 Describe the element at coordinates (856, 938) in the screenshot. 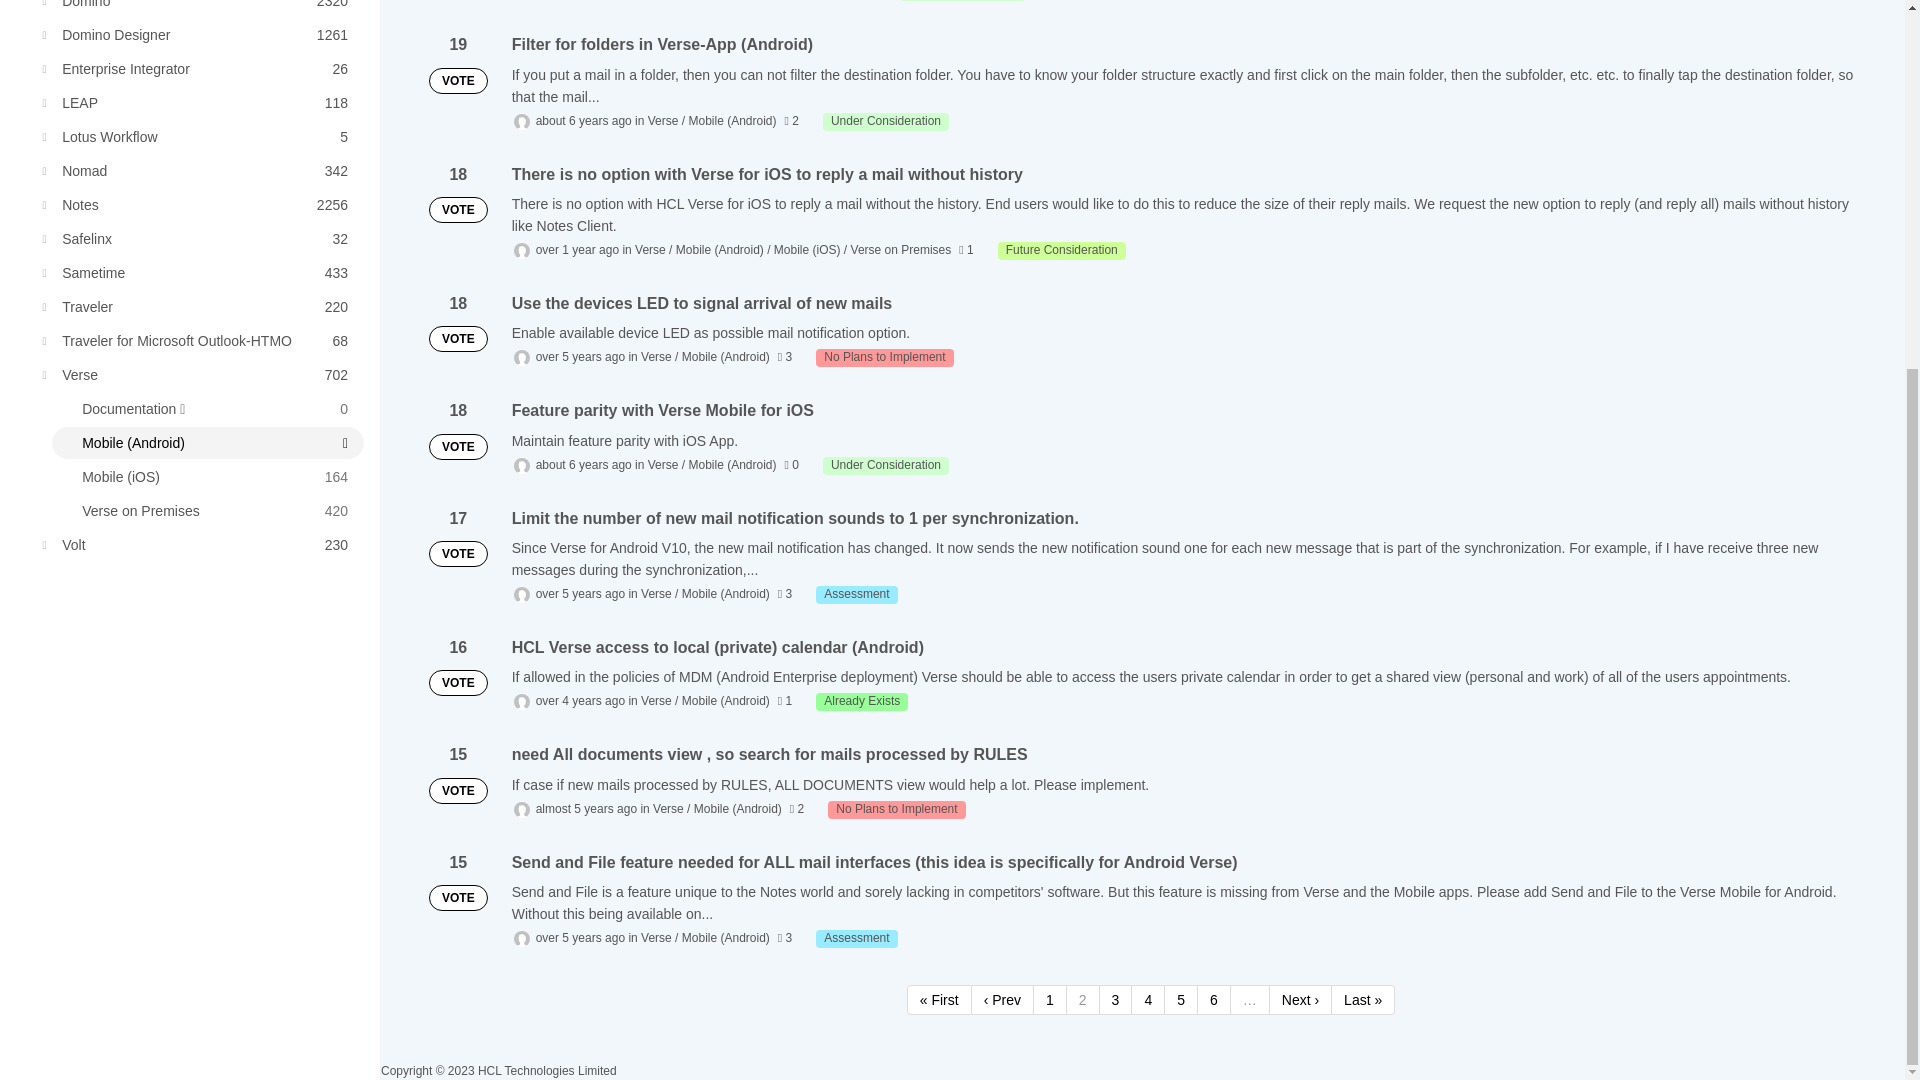

I see `No Plans to Implement` at that location.